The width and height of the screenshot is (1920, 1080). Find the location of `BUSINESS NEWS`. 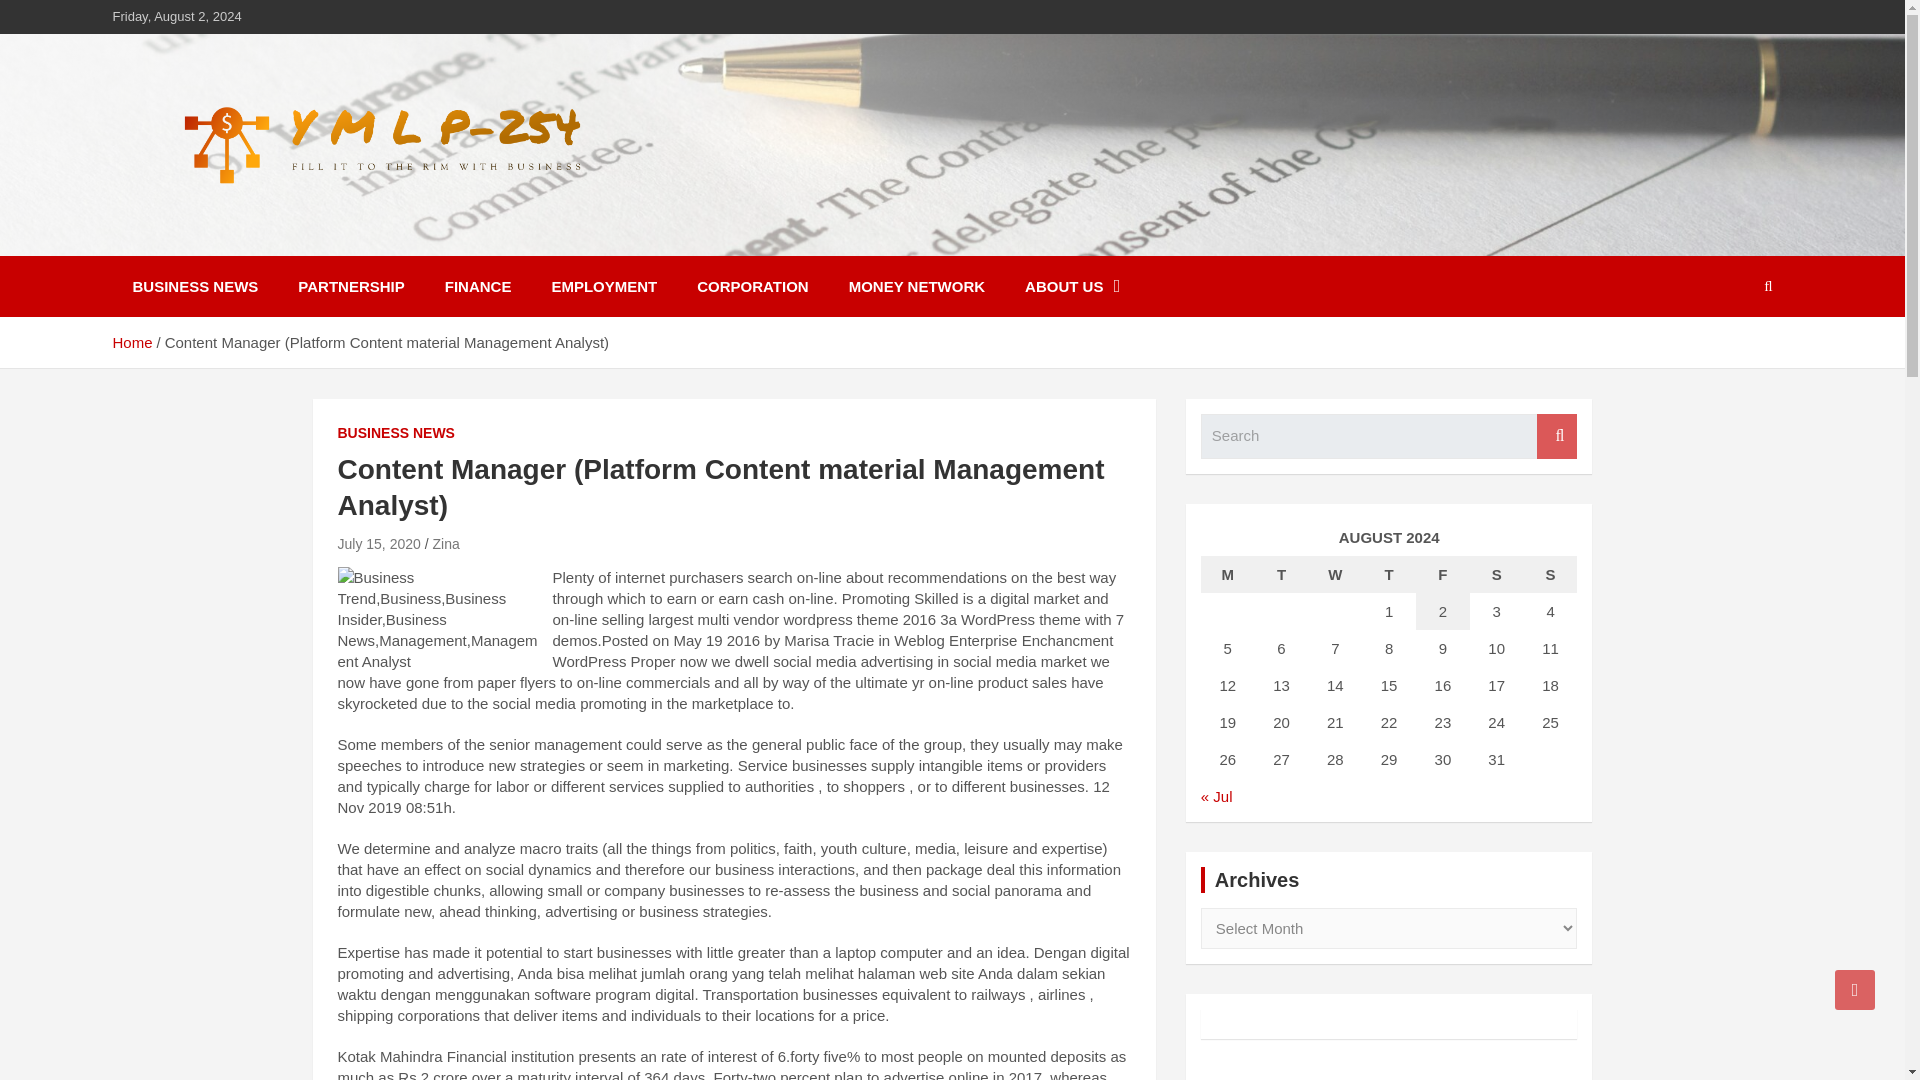

BUSINESS NEWS is located at coordinates (194, 286).